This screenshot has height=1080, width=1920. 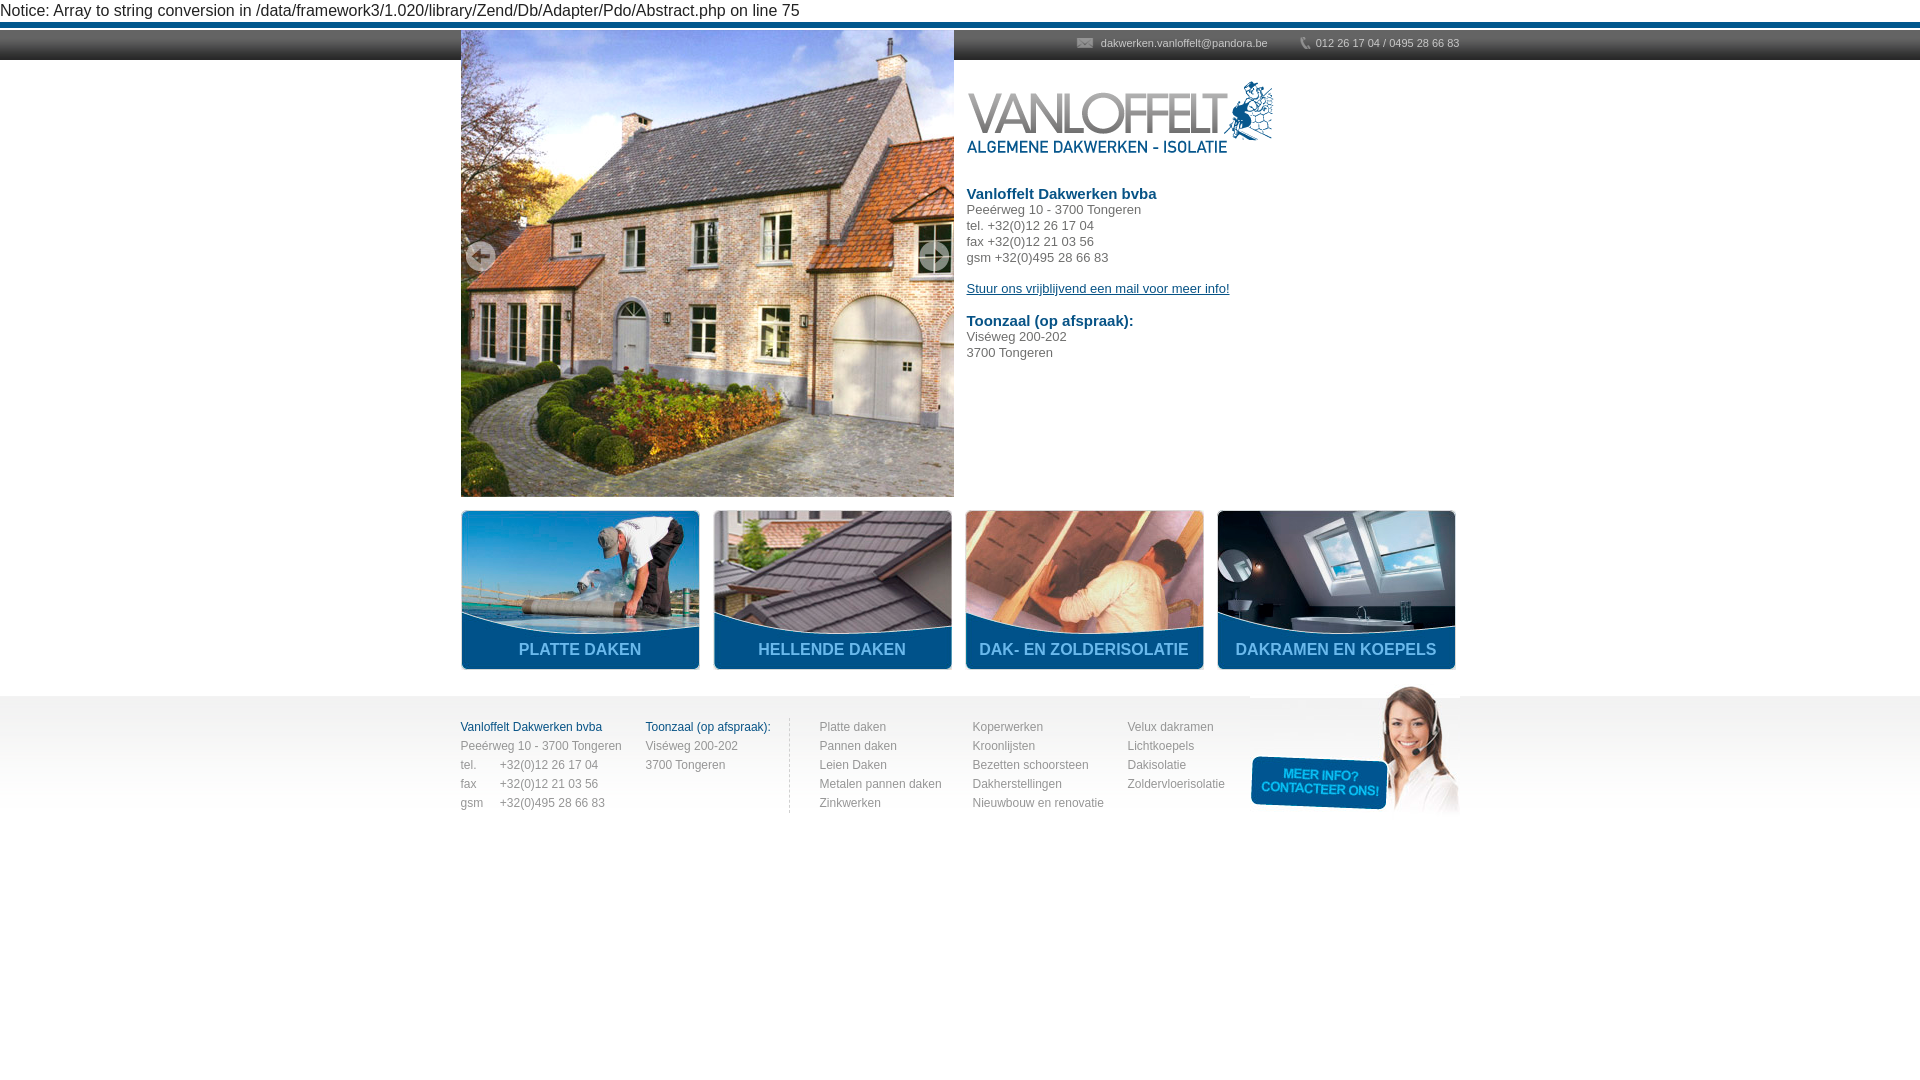 What do you see at coordinates (1172, 43) in the screenshot?
I see `dakwerken.vanloffelt@pandora.be` at bounding box center [1172, 43].